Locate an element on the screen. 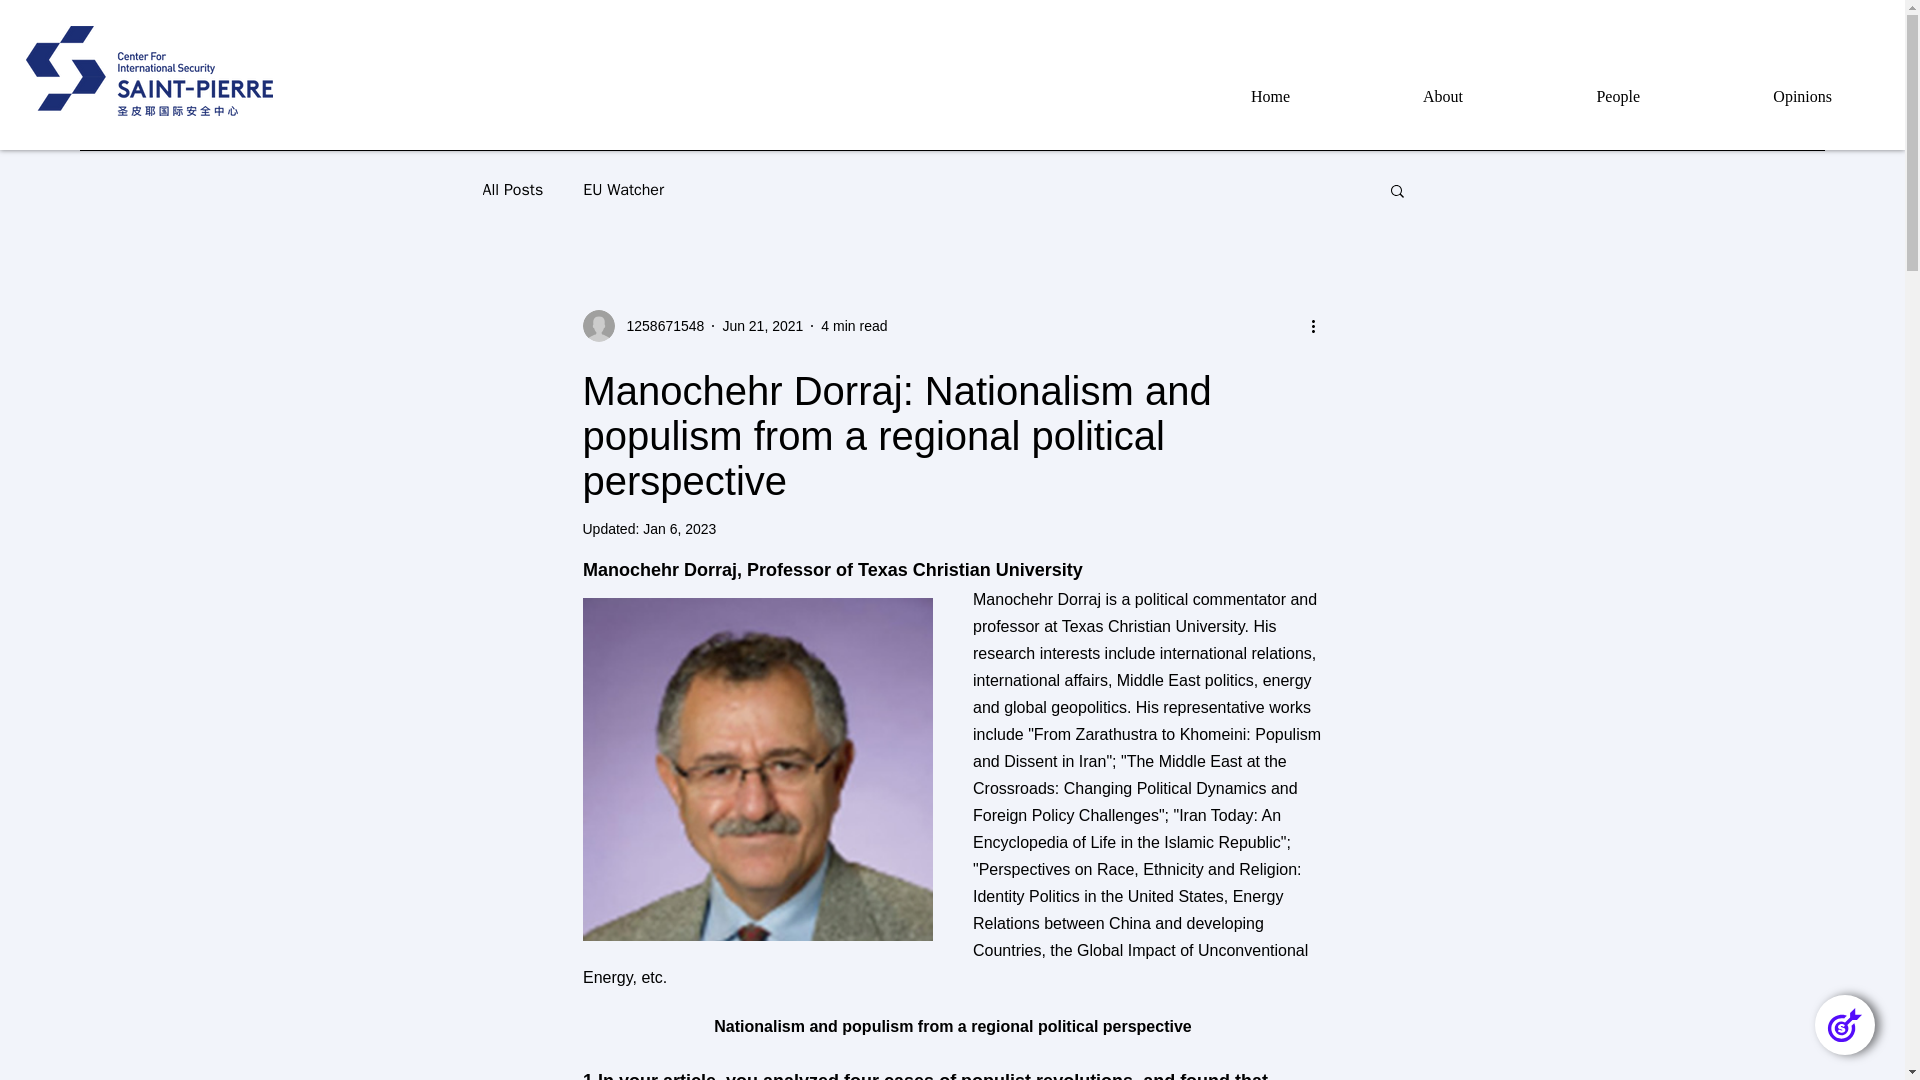 This screenshot has width=1920, height=1080. EU Watcher is located at coordinates (624, 190).